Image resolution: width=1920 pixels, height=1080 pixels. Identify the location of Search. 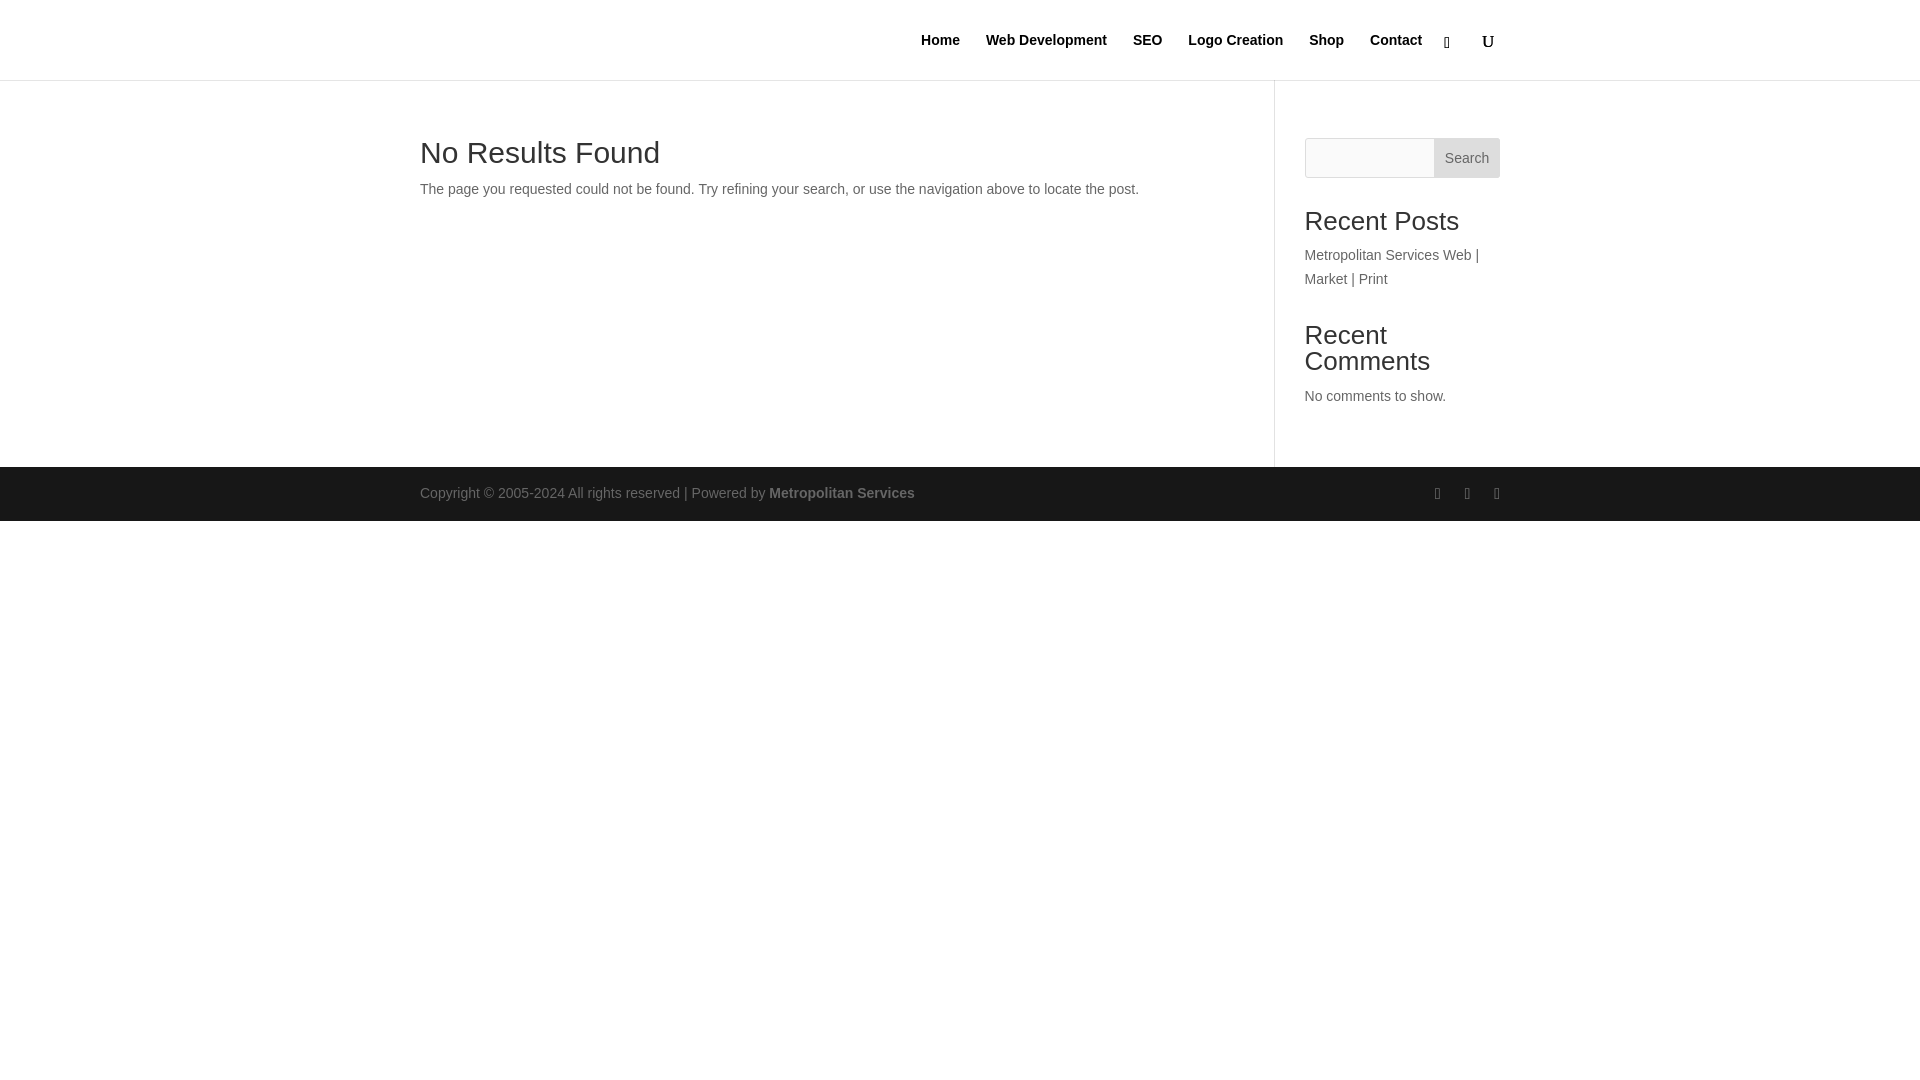
(1466, 158).